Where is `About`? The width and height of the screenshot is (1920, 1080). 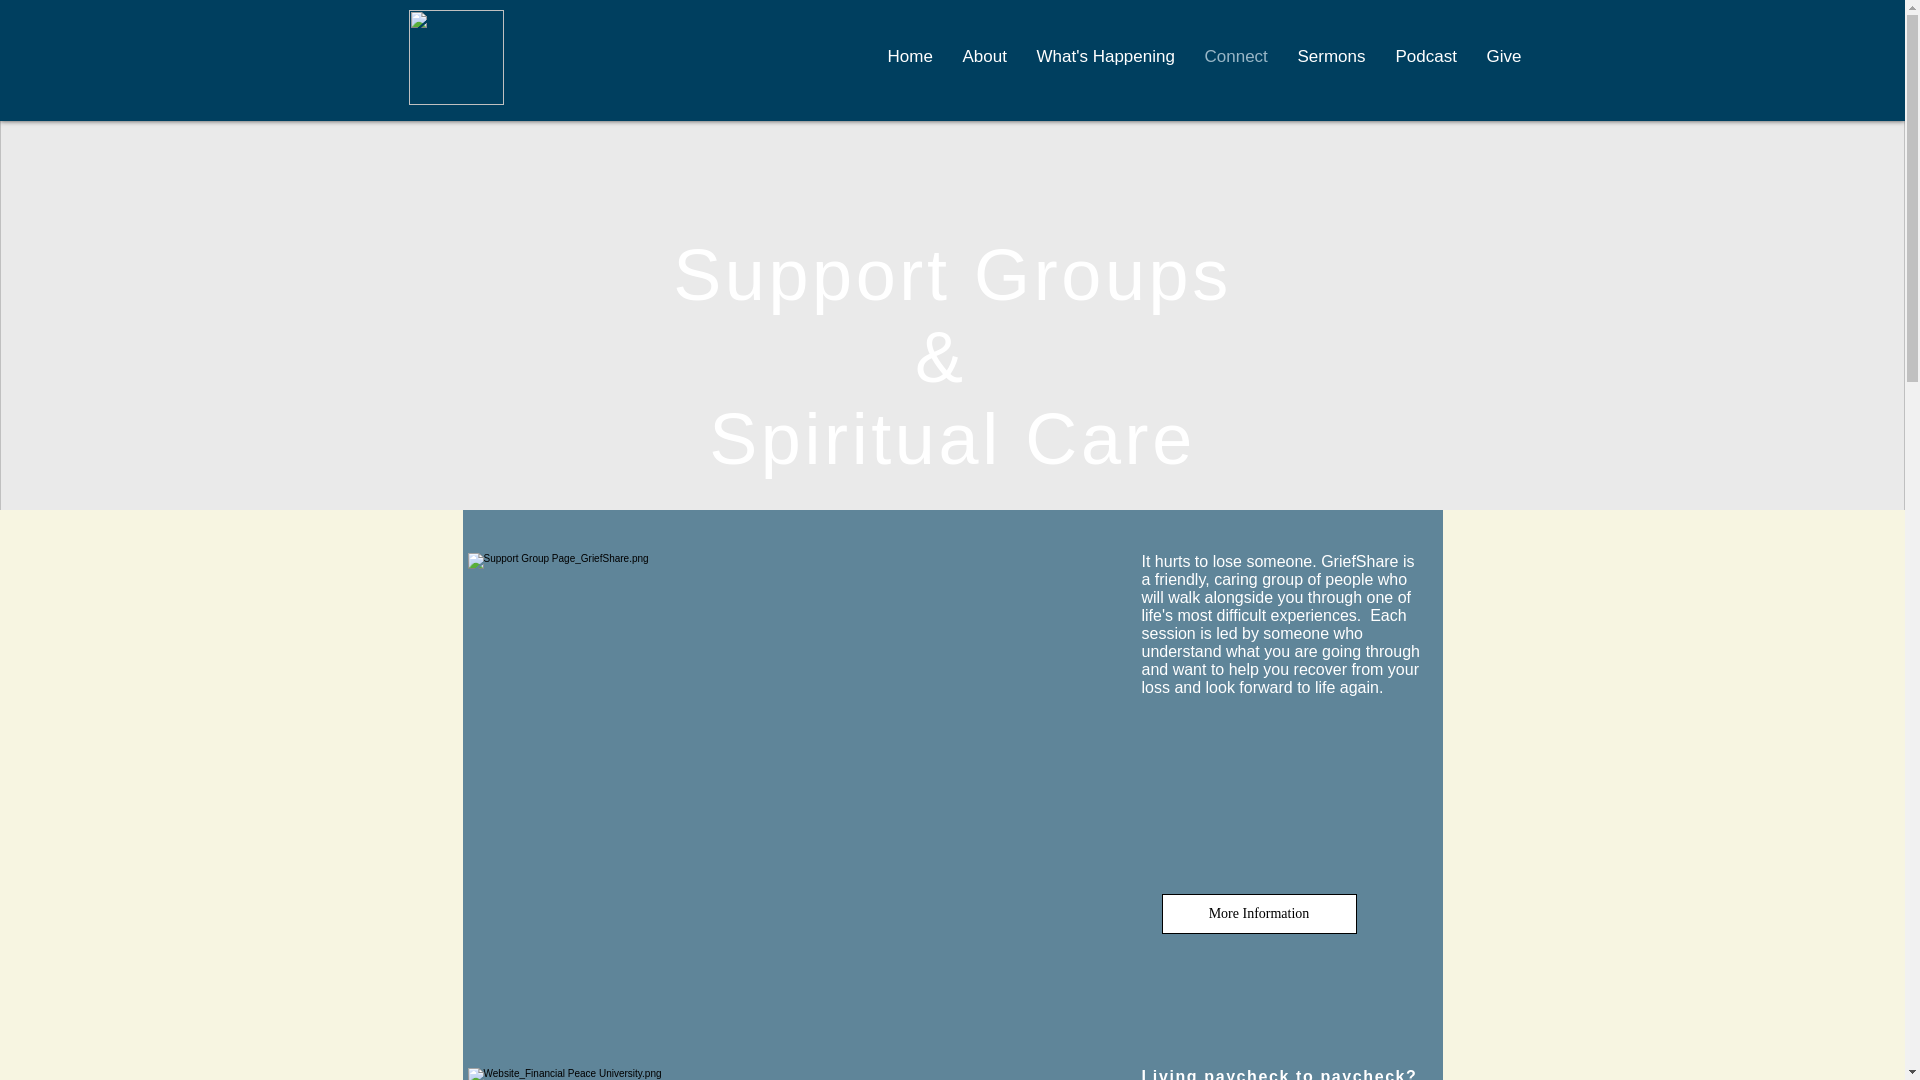
About is located at coordinates (984, 57).